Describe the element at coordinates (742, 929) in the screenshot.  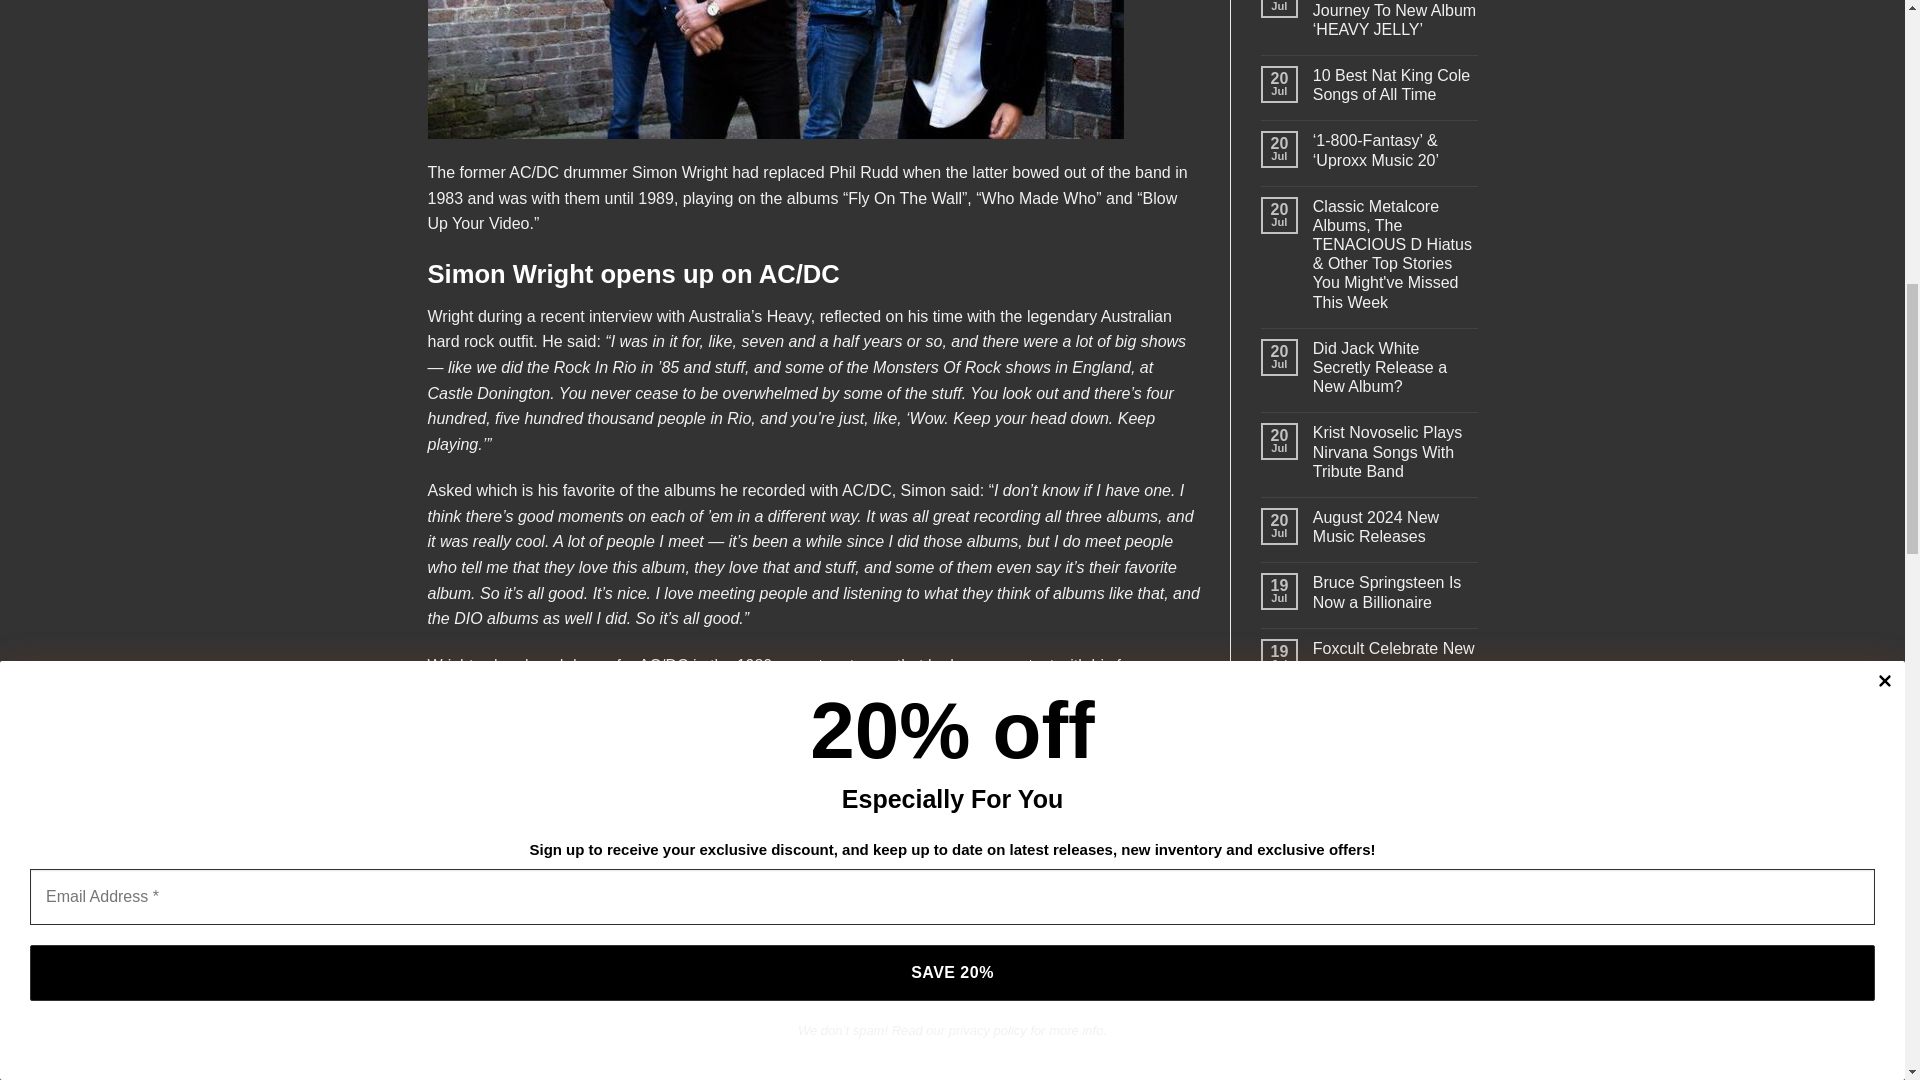
I see `Share on Facebook` at that location.